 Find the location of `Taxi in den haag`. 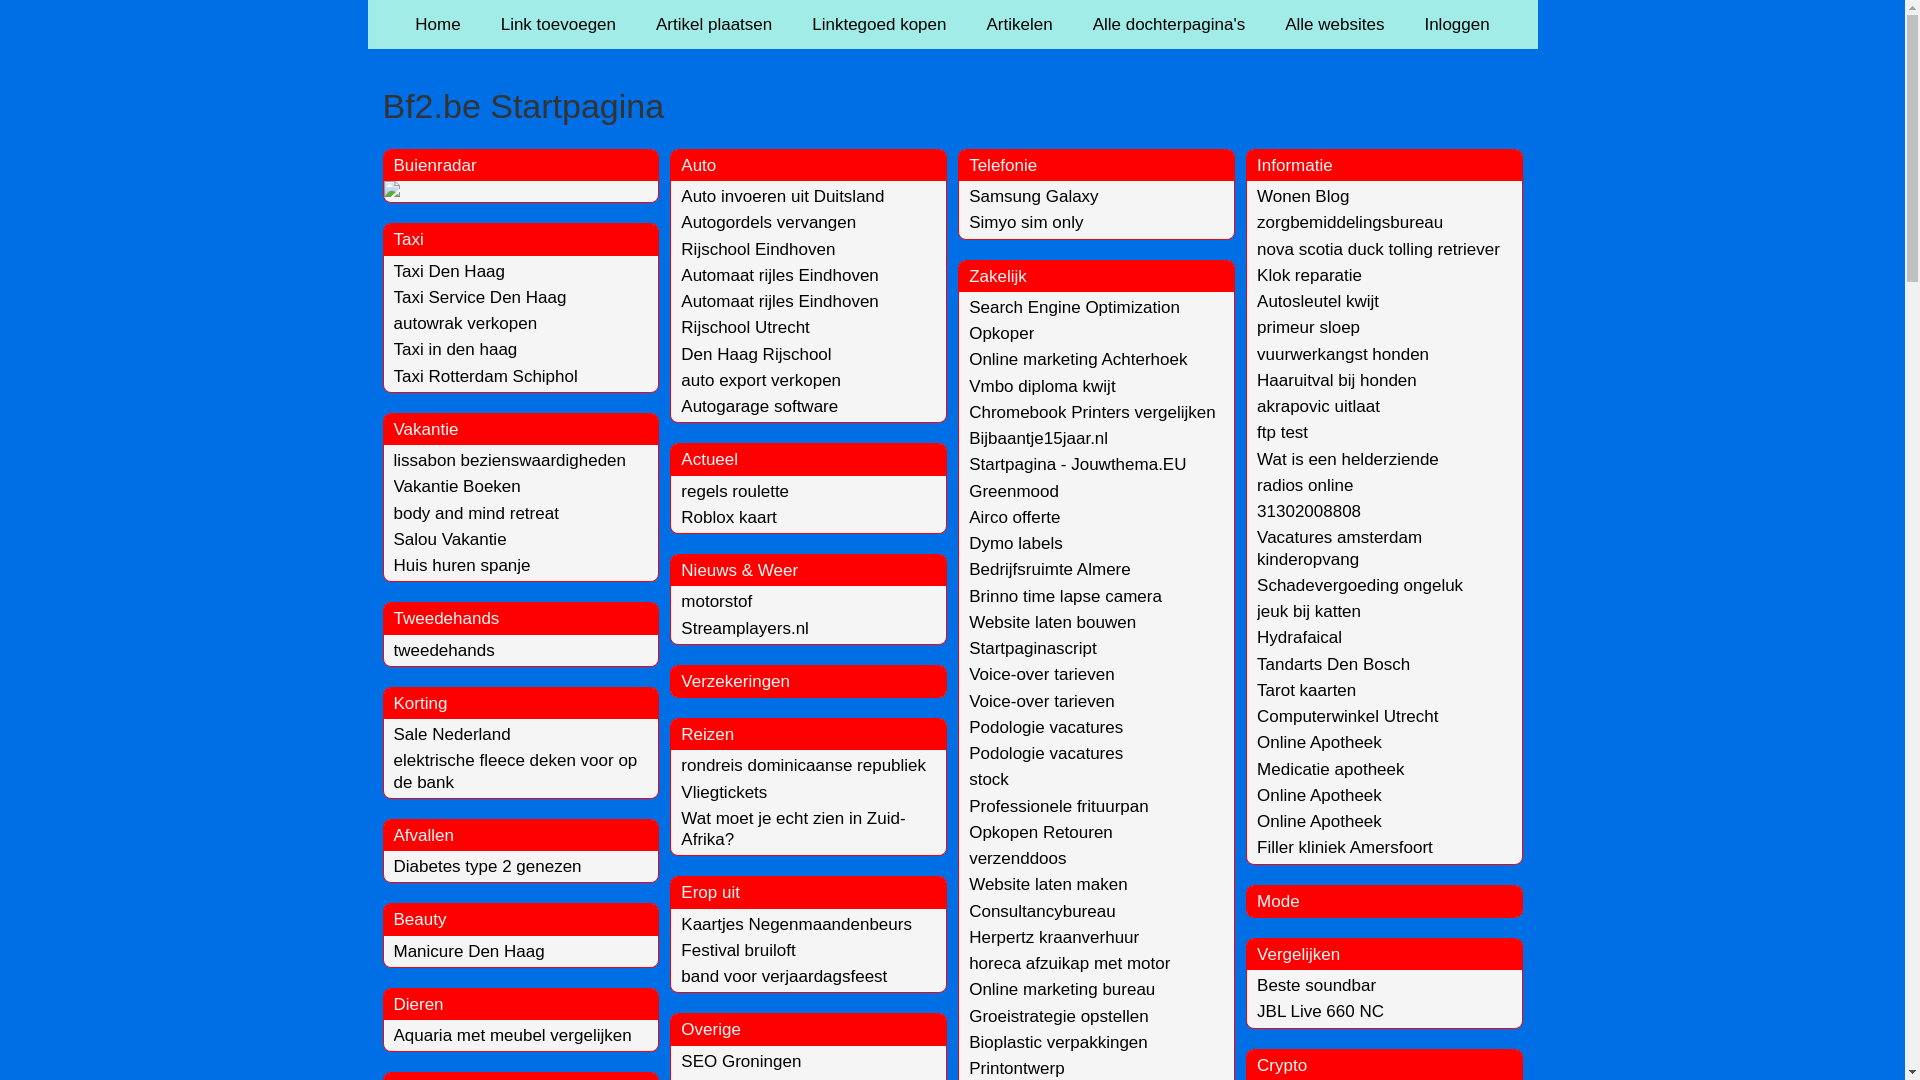

Taxi in den haag is located at coordinates (456, 350).